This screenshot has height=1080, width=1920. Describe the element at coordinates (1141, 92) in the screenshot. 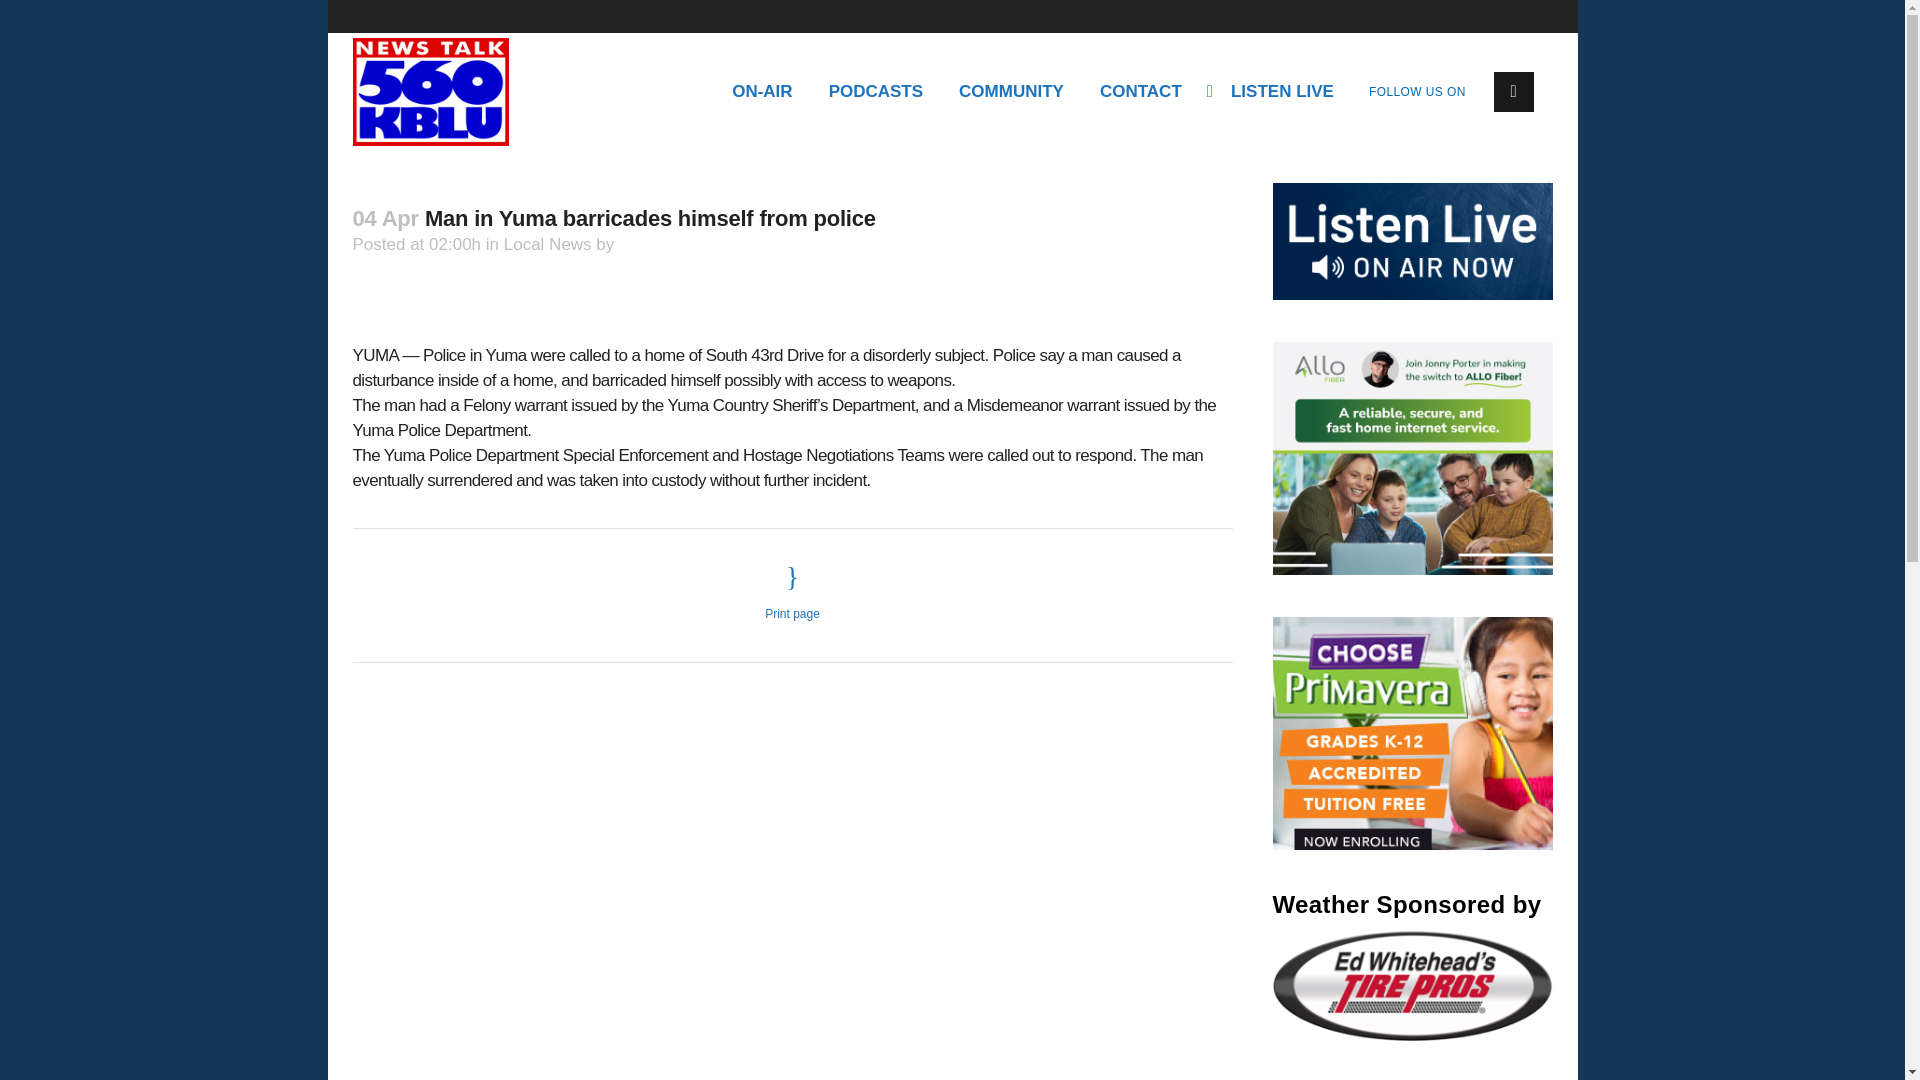

I see `CONTACT` at that location.